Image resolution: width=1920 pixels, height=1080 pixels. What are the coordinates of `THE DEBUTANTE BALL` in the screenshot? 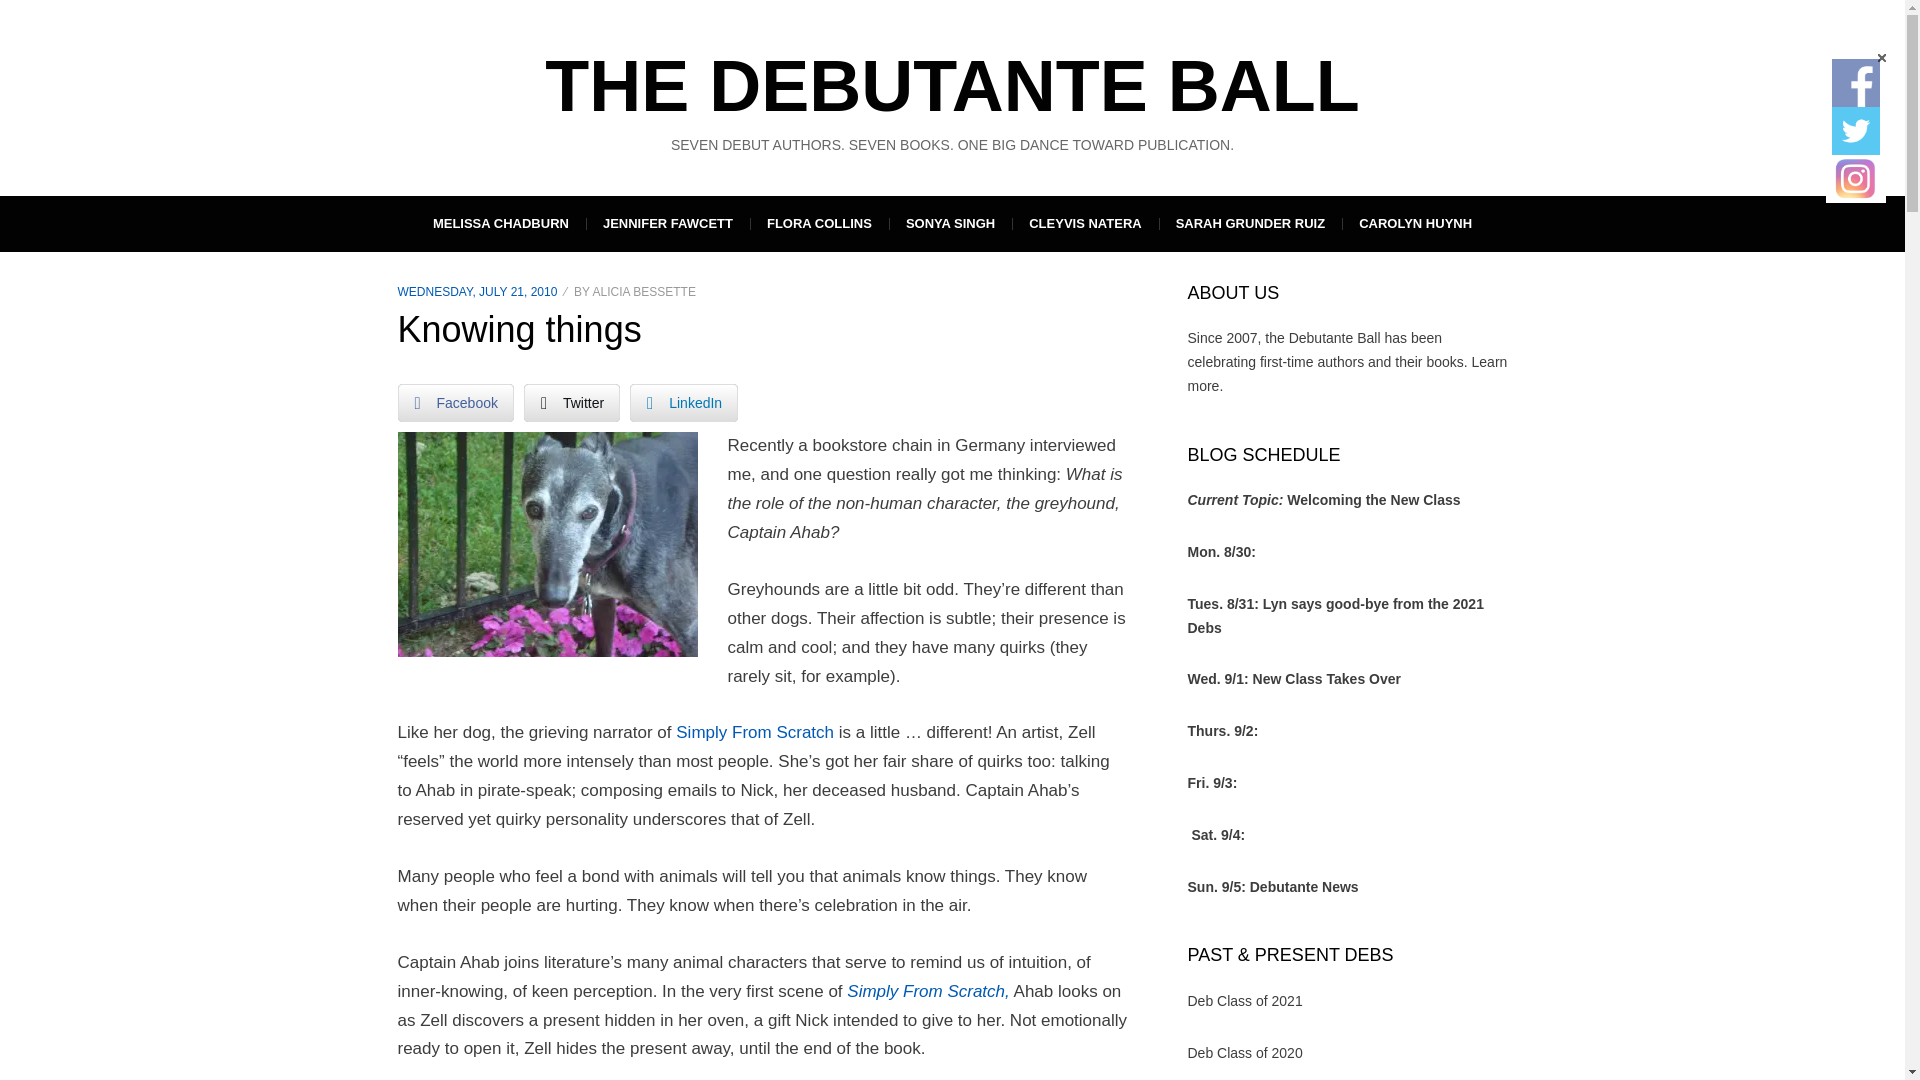 It's located at (952, 86).